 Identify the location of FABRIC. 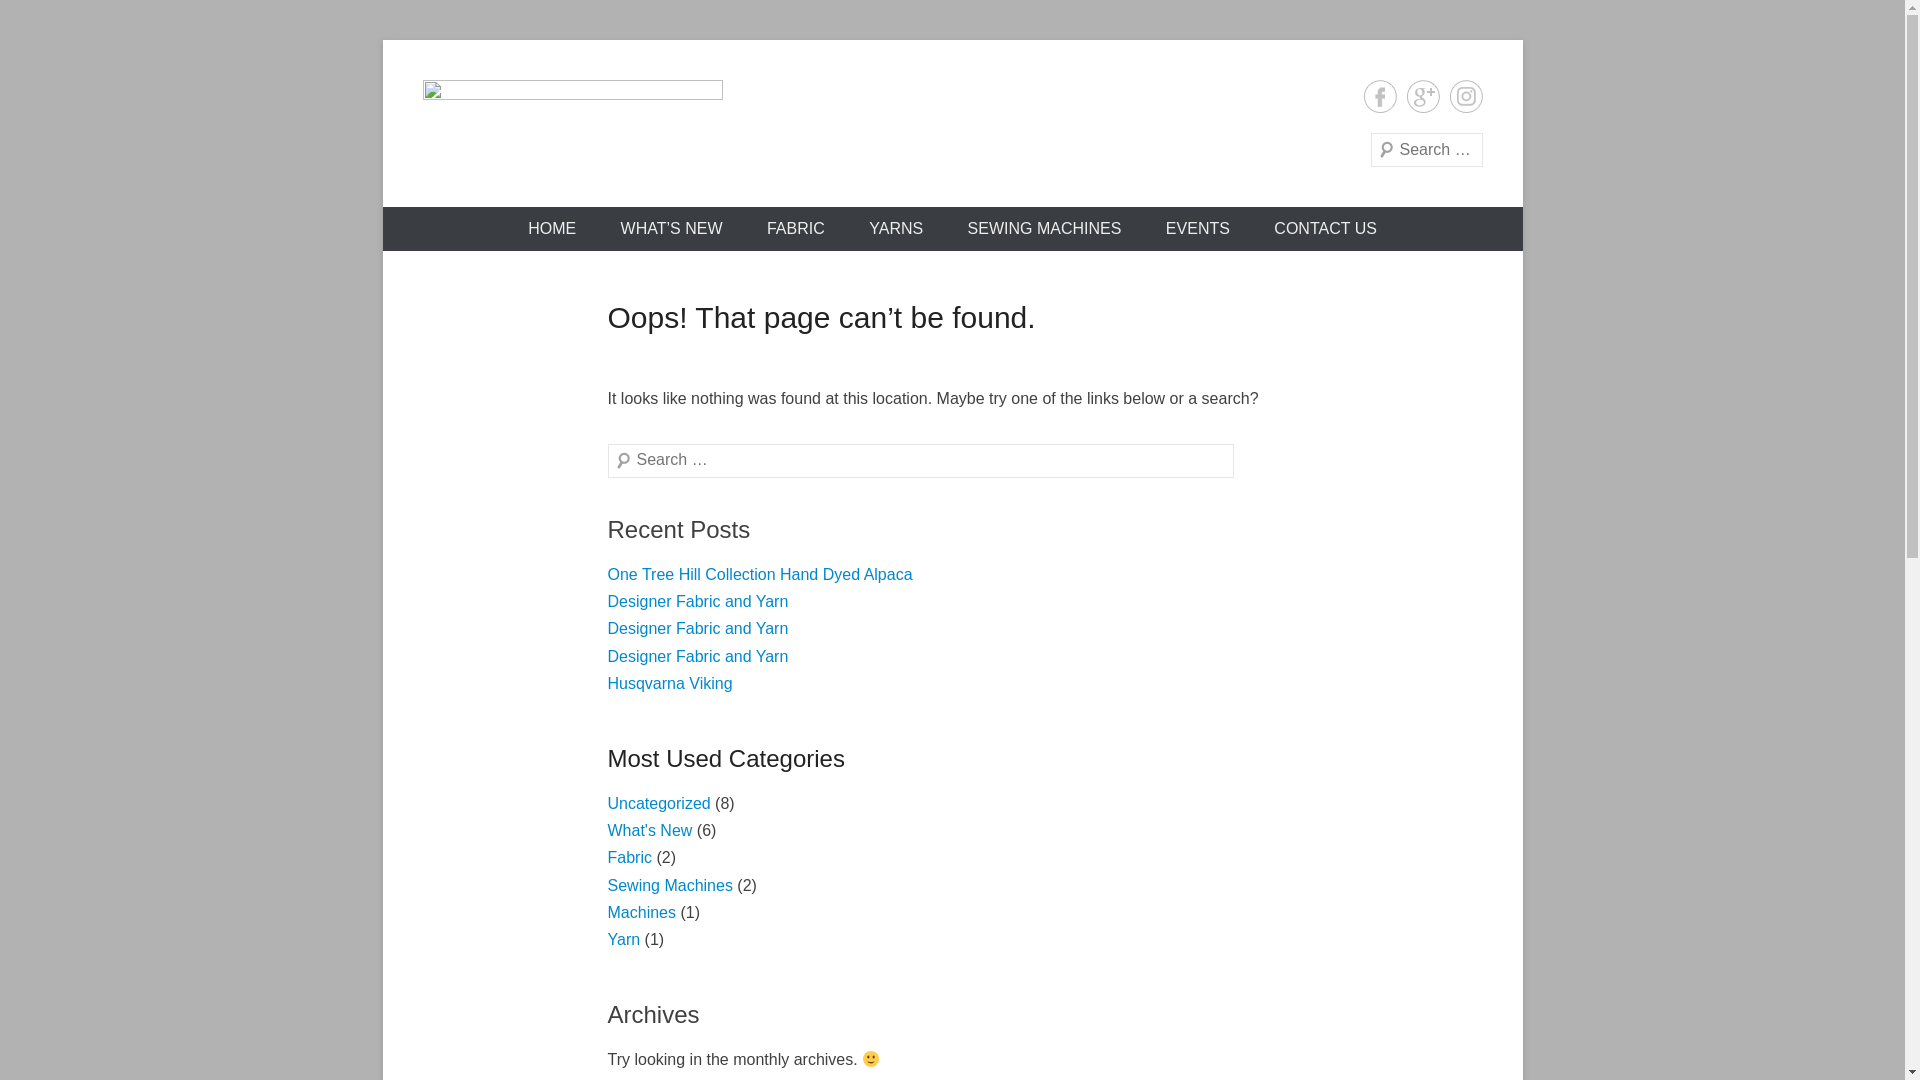
(796, 229).